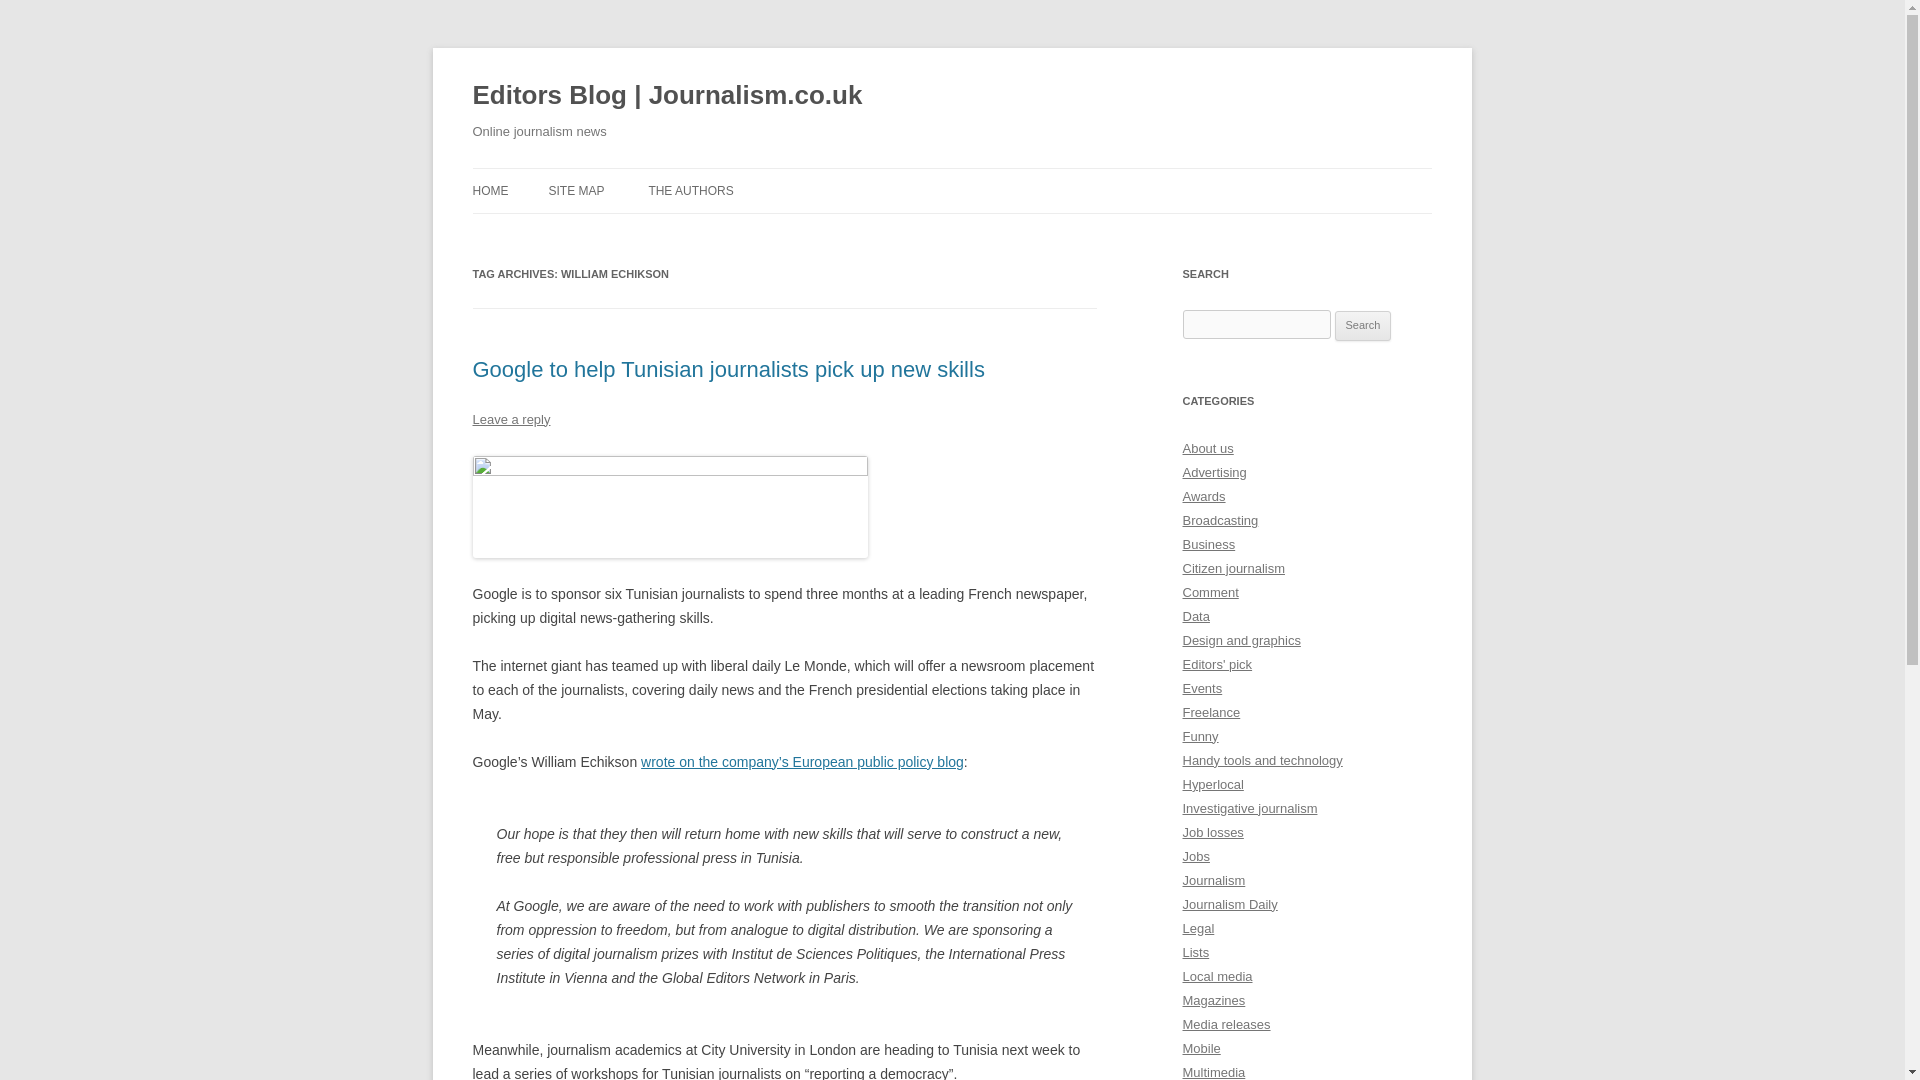  What do you see at coordinates (1212, 832) in the screenshot?
I see `Job losses` at bounding box center [1212, 832].